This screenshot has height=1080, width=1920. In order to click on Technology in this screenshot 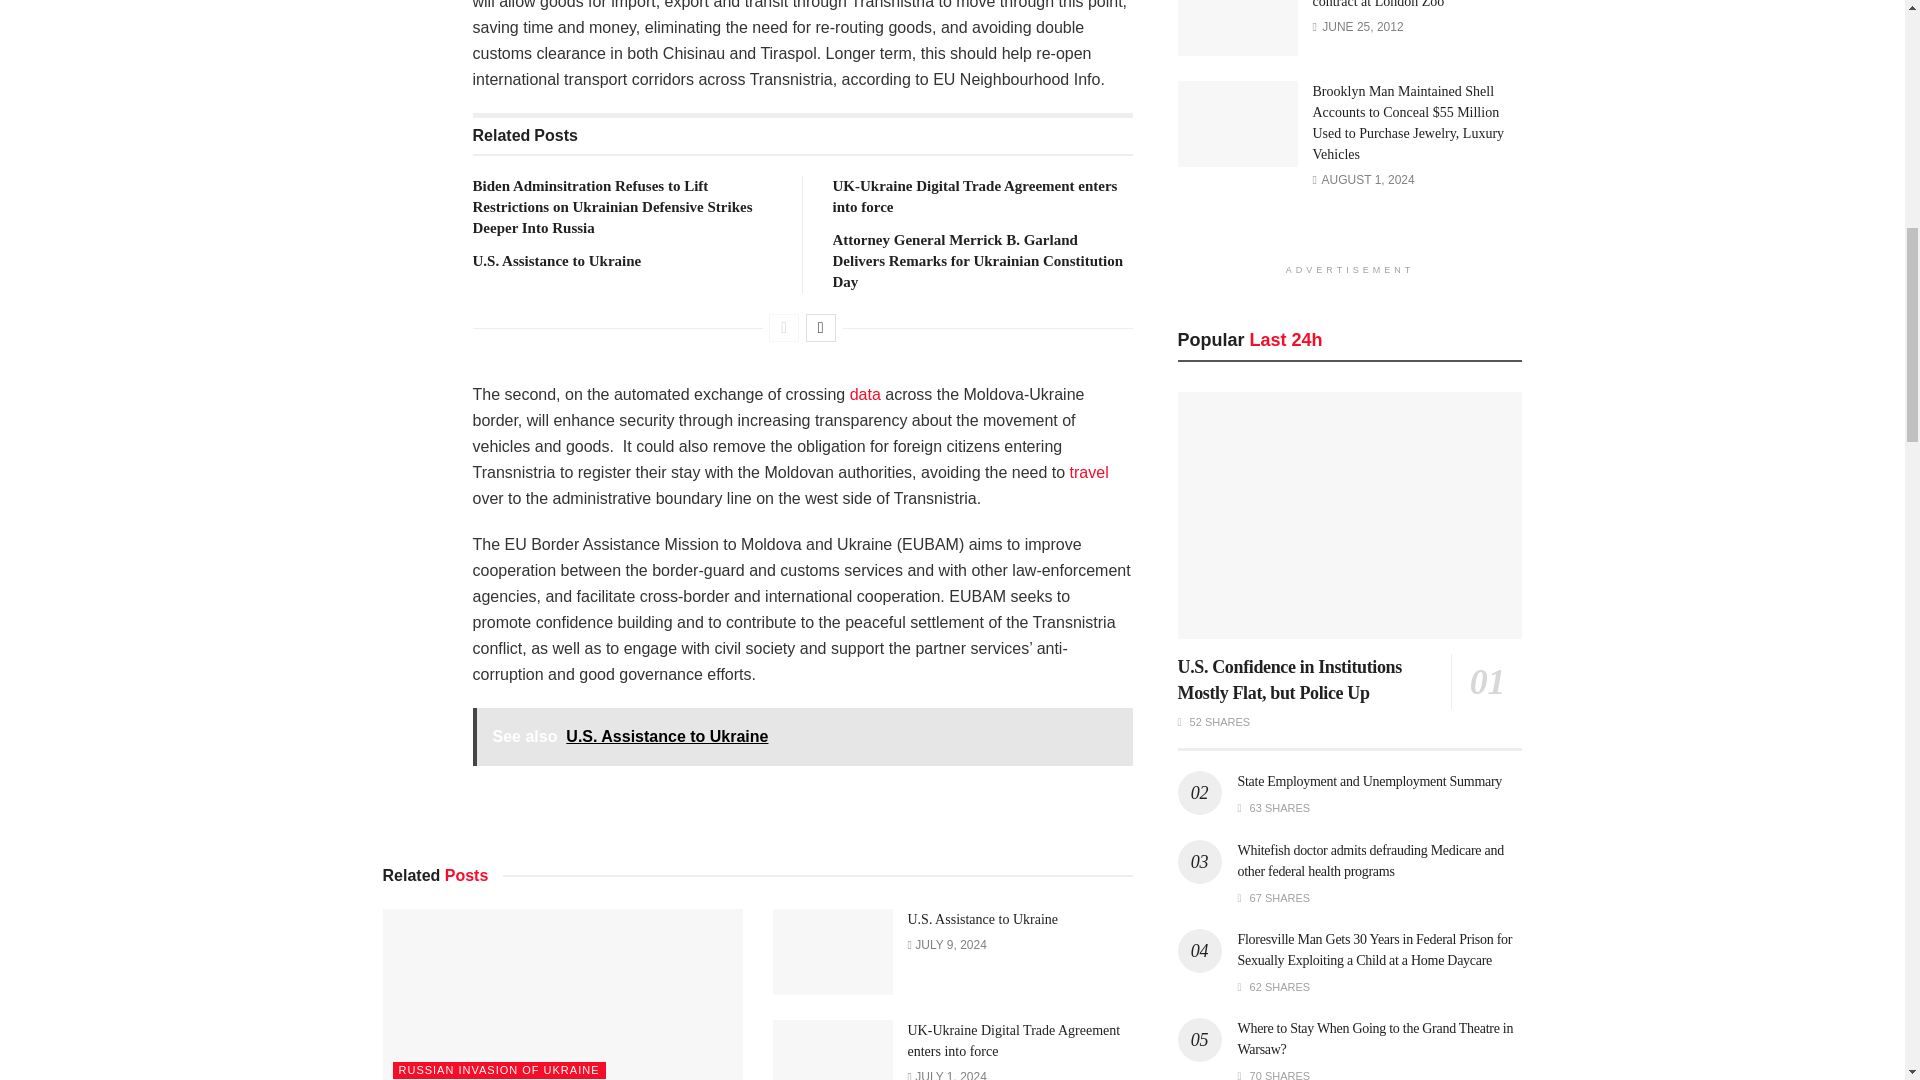, I will do `click(866, 394)`.